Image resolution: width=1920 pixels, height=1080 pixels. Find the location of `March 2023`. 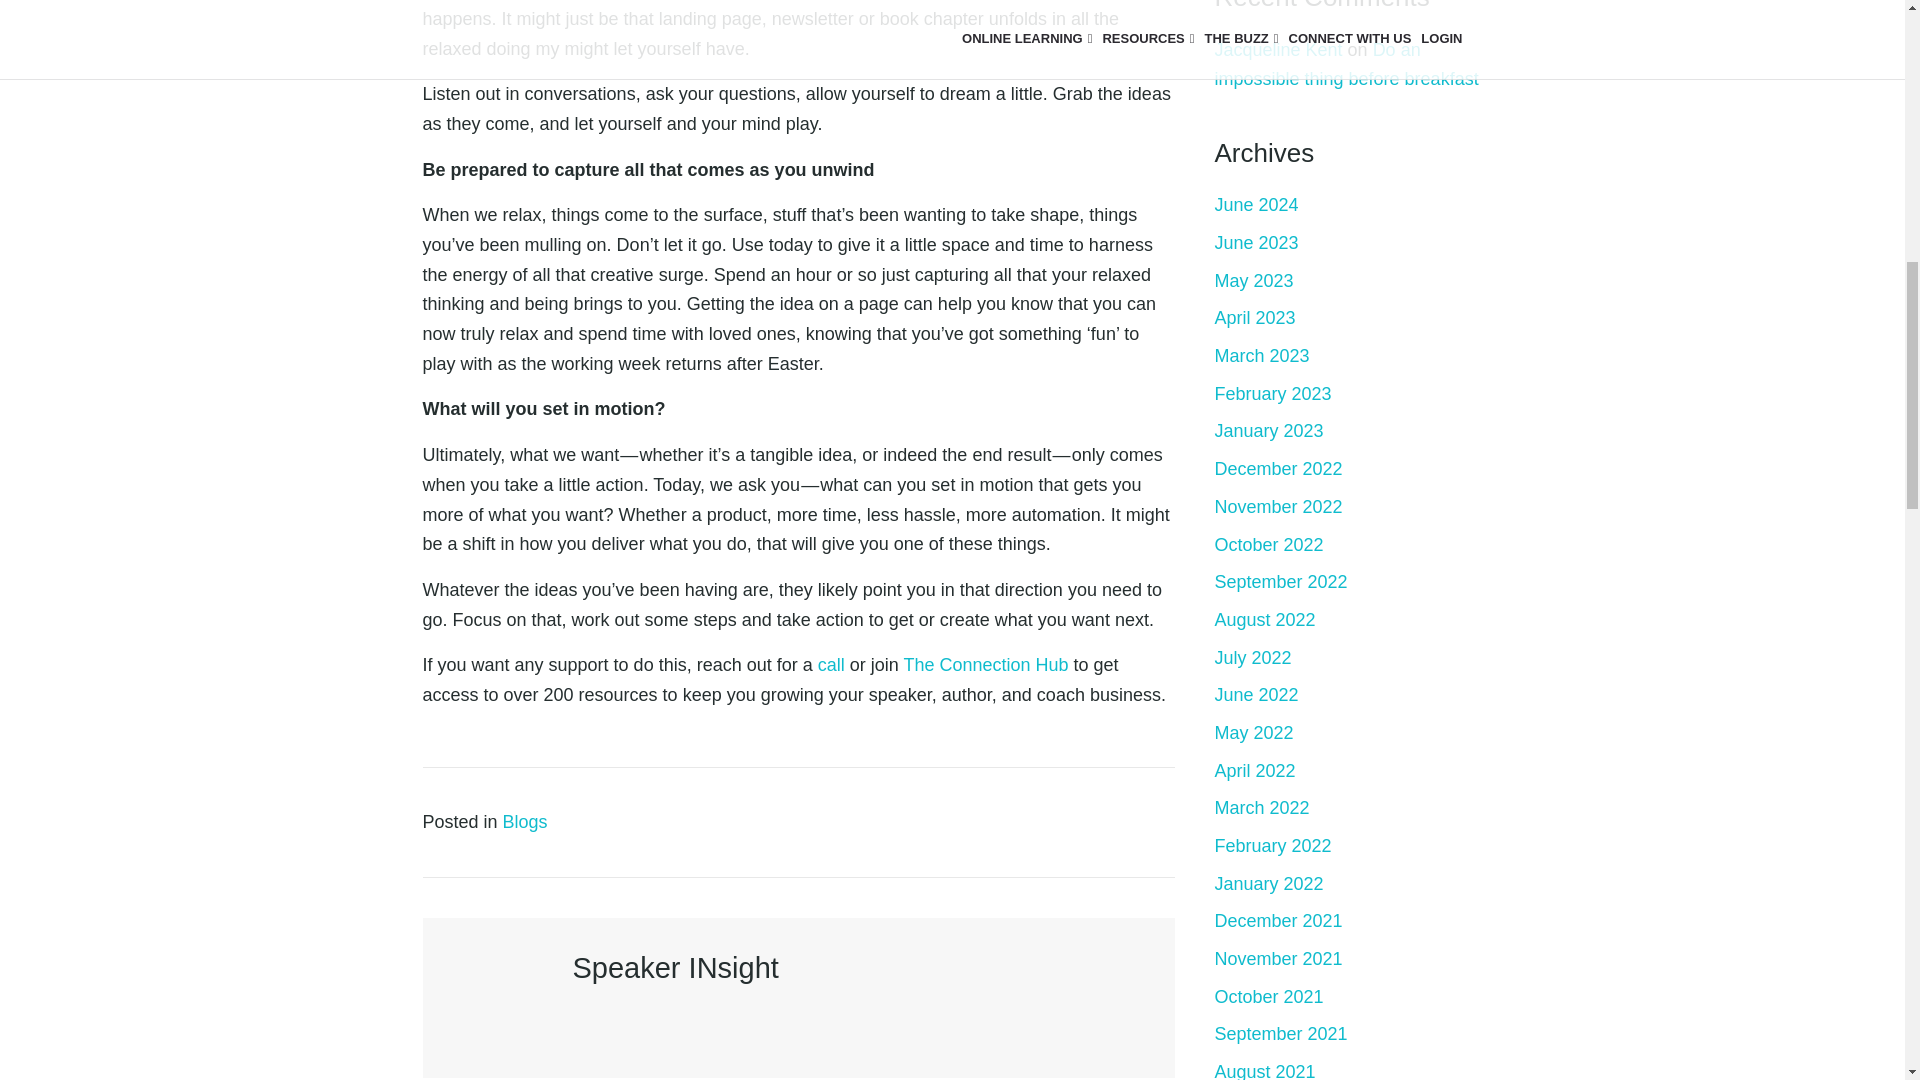

March 2023 is located at coordinates (1261, 356).